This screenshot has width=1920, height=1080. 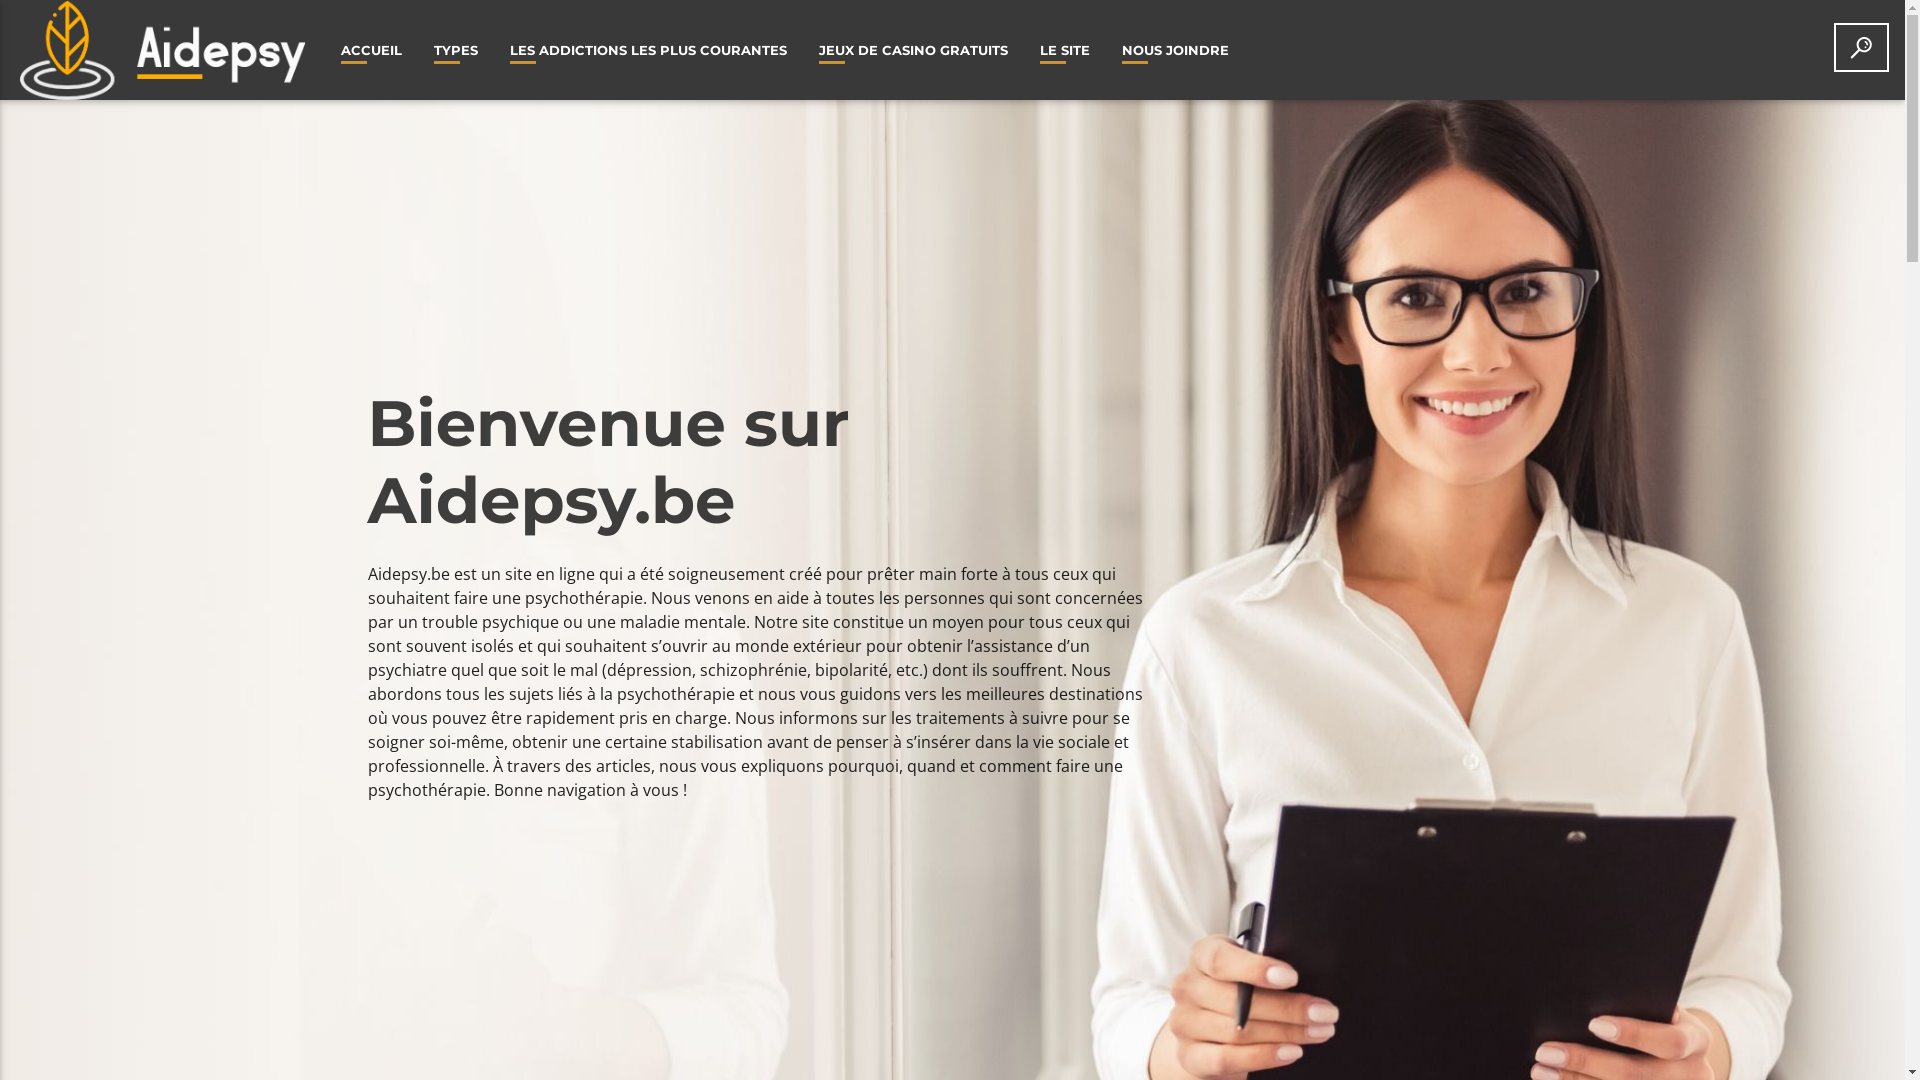 What do you see at coordinates (456, 50) in the screenshot?
I see `TYPES` at bounding box center [456, 50].